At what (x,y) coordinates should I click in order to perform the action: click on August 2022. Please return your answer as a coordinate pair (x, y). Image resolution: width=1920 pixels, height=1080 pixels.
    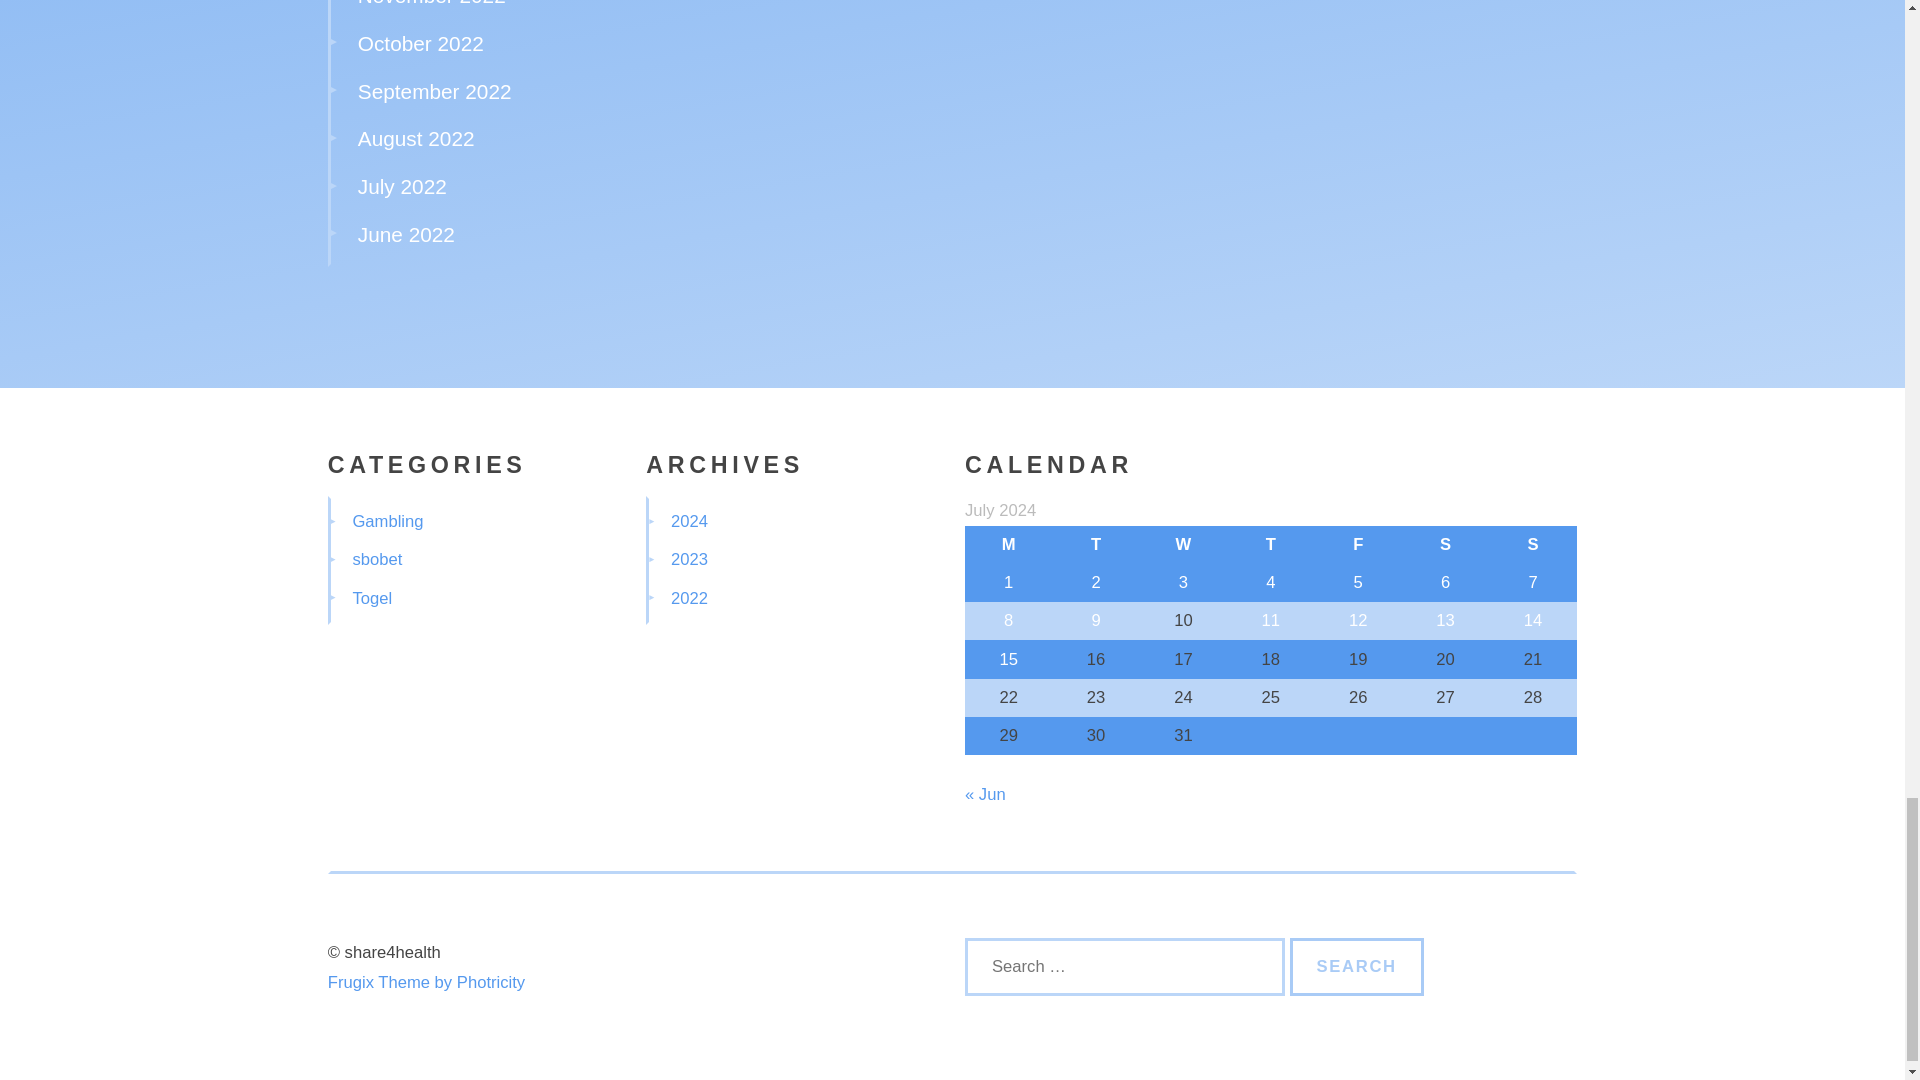
    Looking at the image, I should click on (416, 138).